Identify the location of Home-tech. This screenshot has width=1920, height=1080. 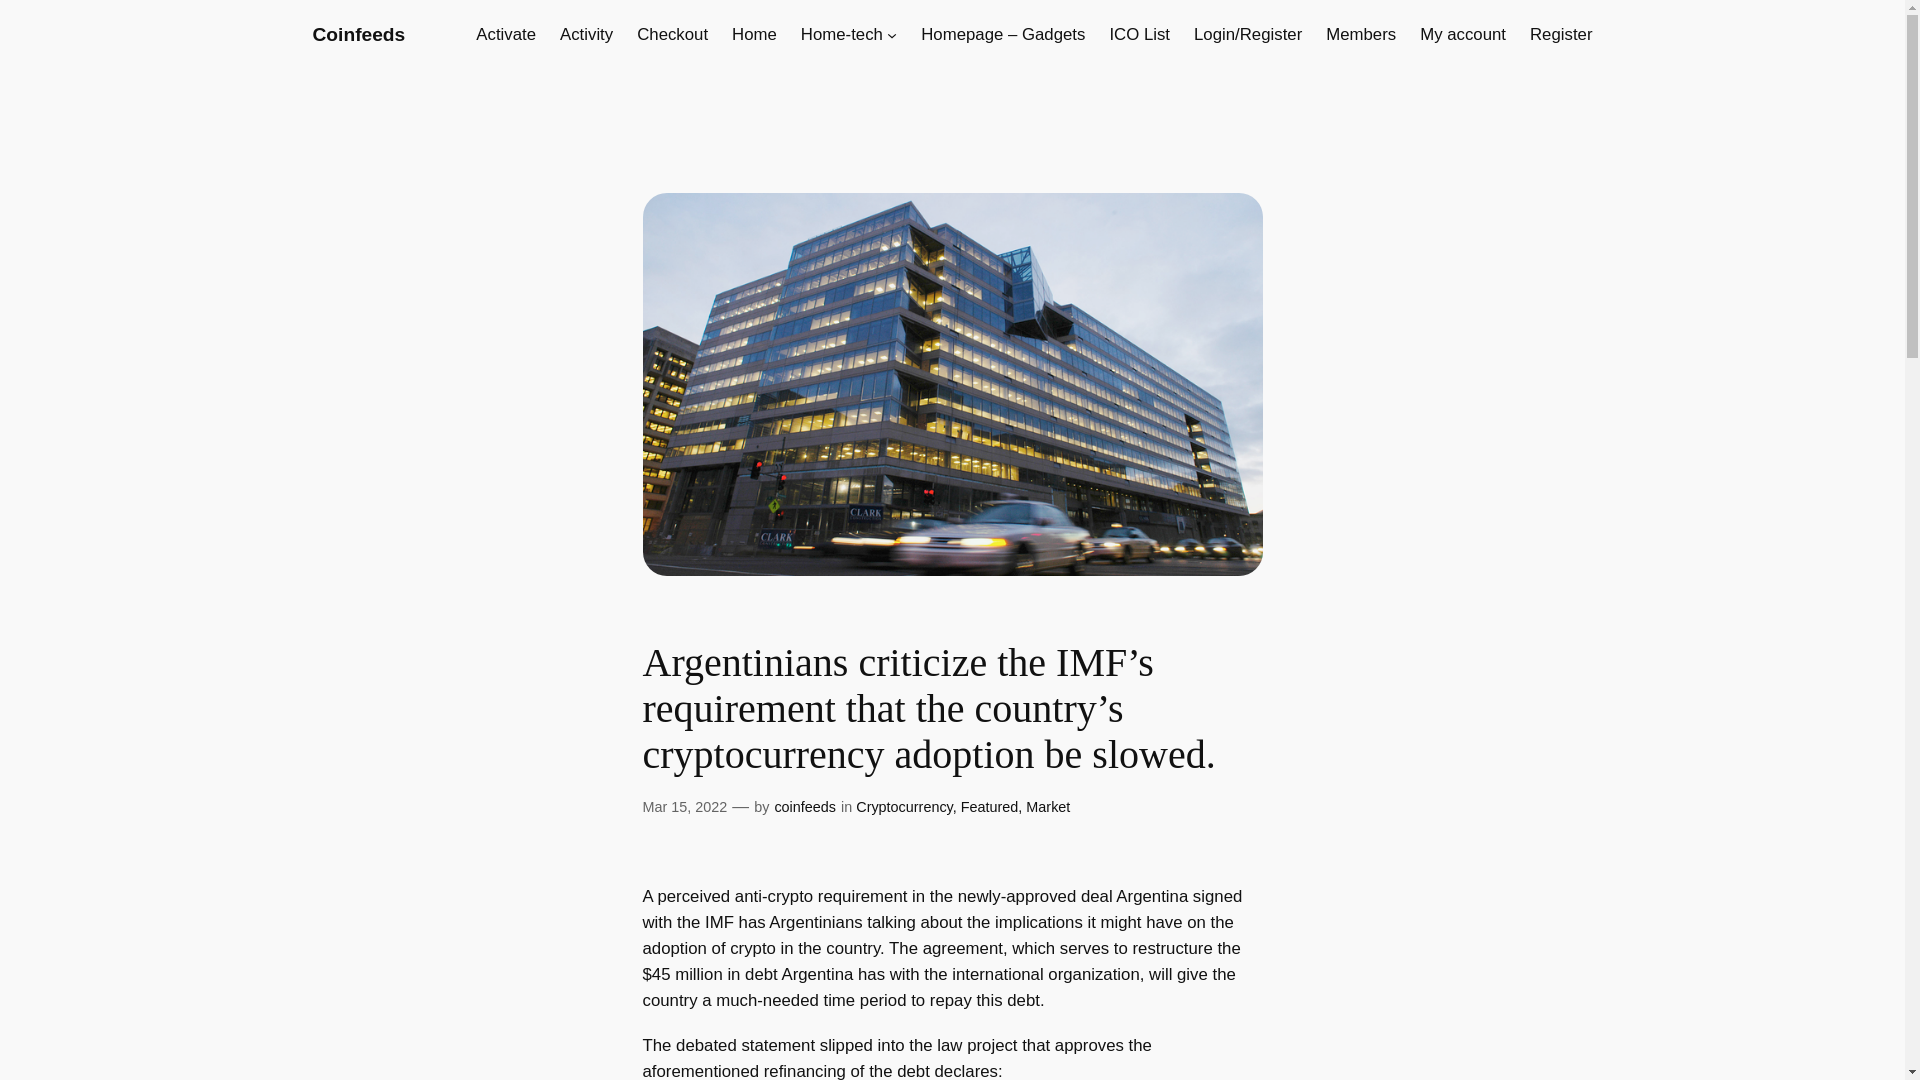
(842, 34).